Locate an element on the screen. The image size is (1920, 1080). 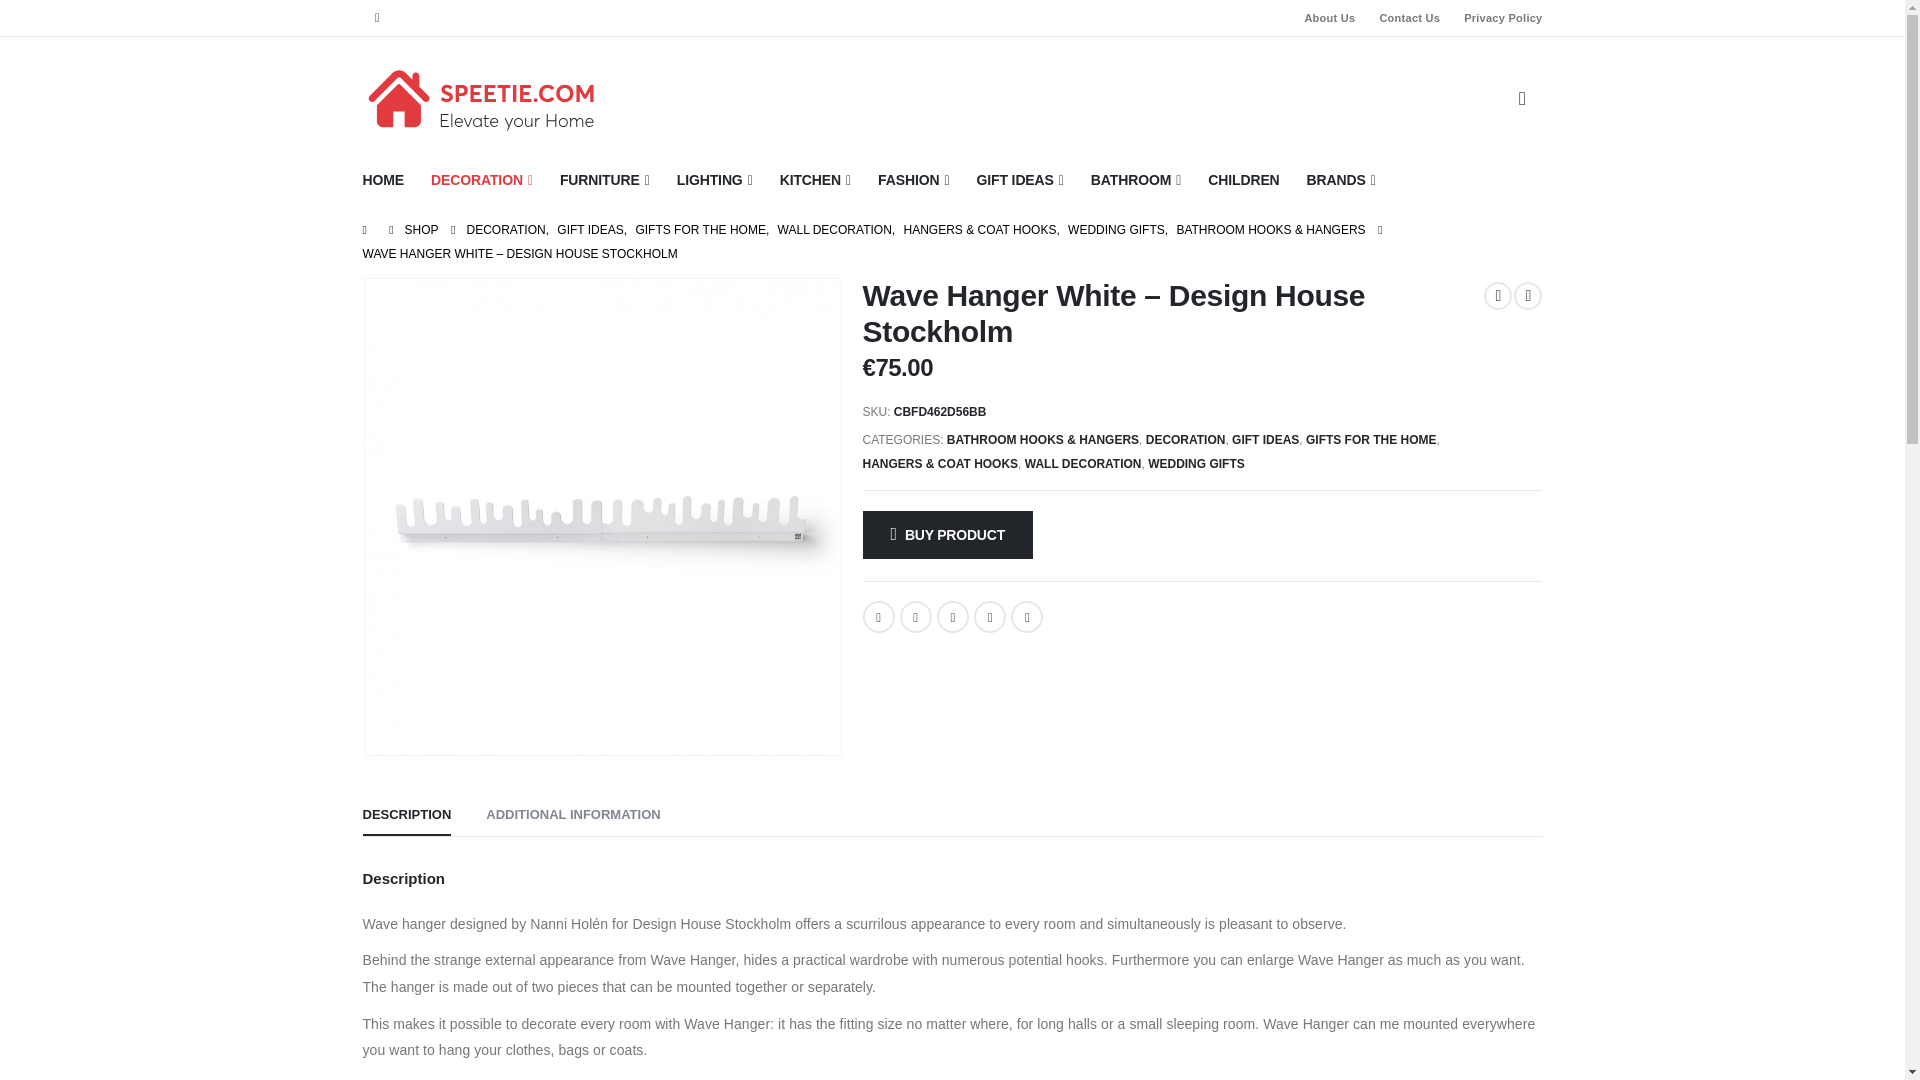
Privacy Policy is located at coordinates (1496, 18).